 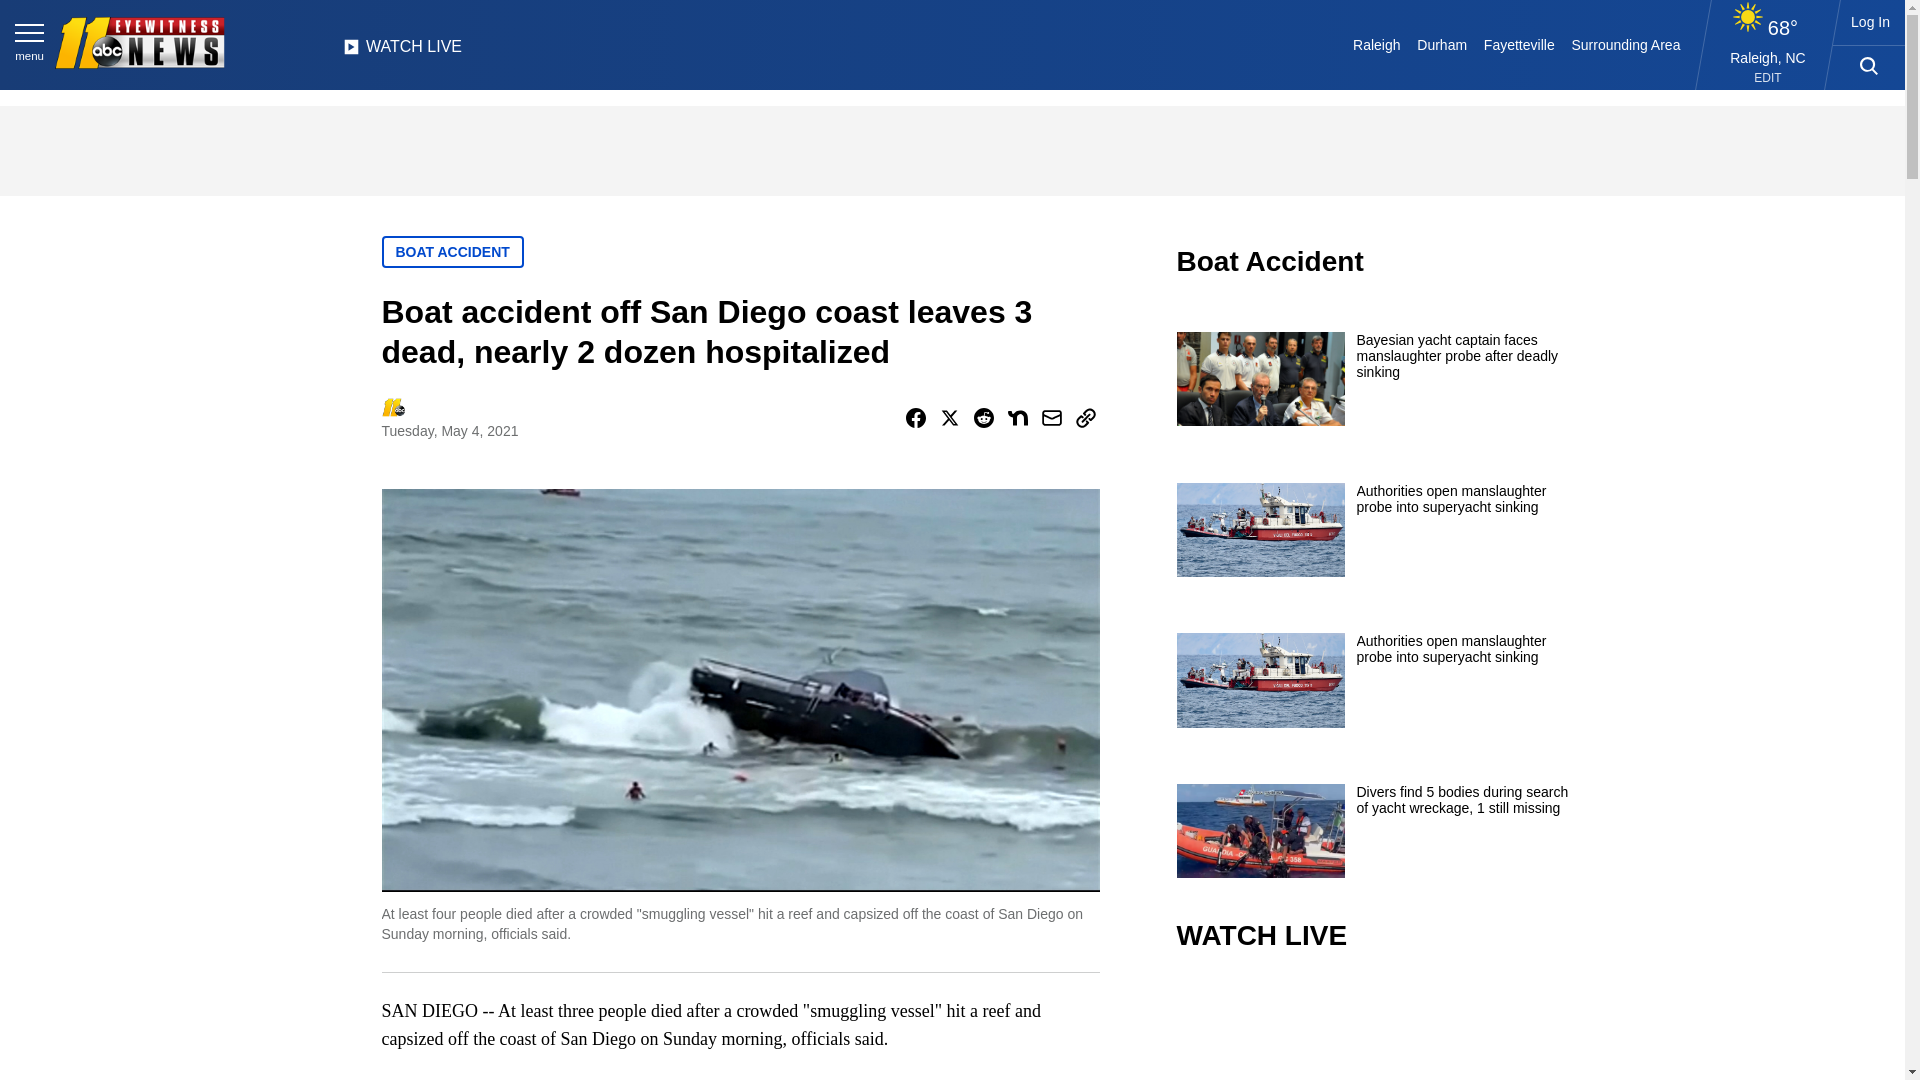 I want to click on Raleigh, NC, so click(x=1768, y=57).